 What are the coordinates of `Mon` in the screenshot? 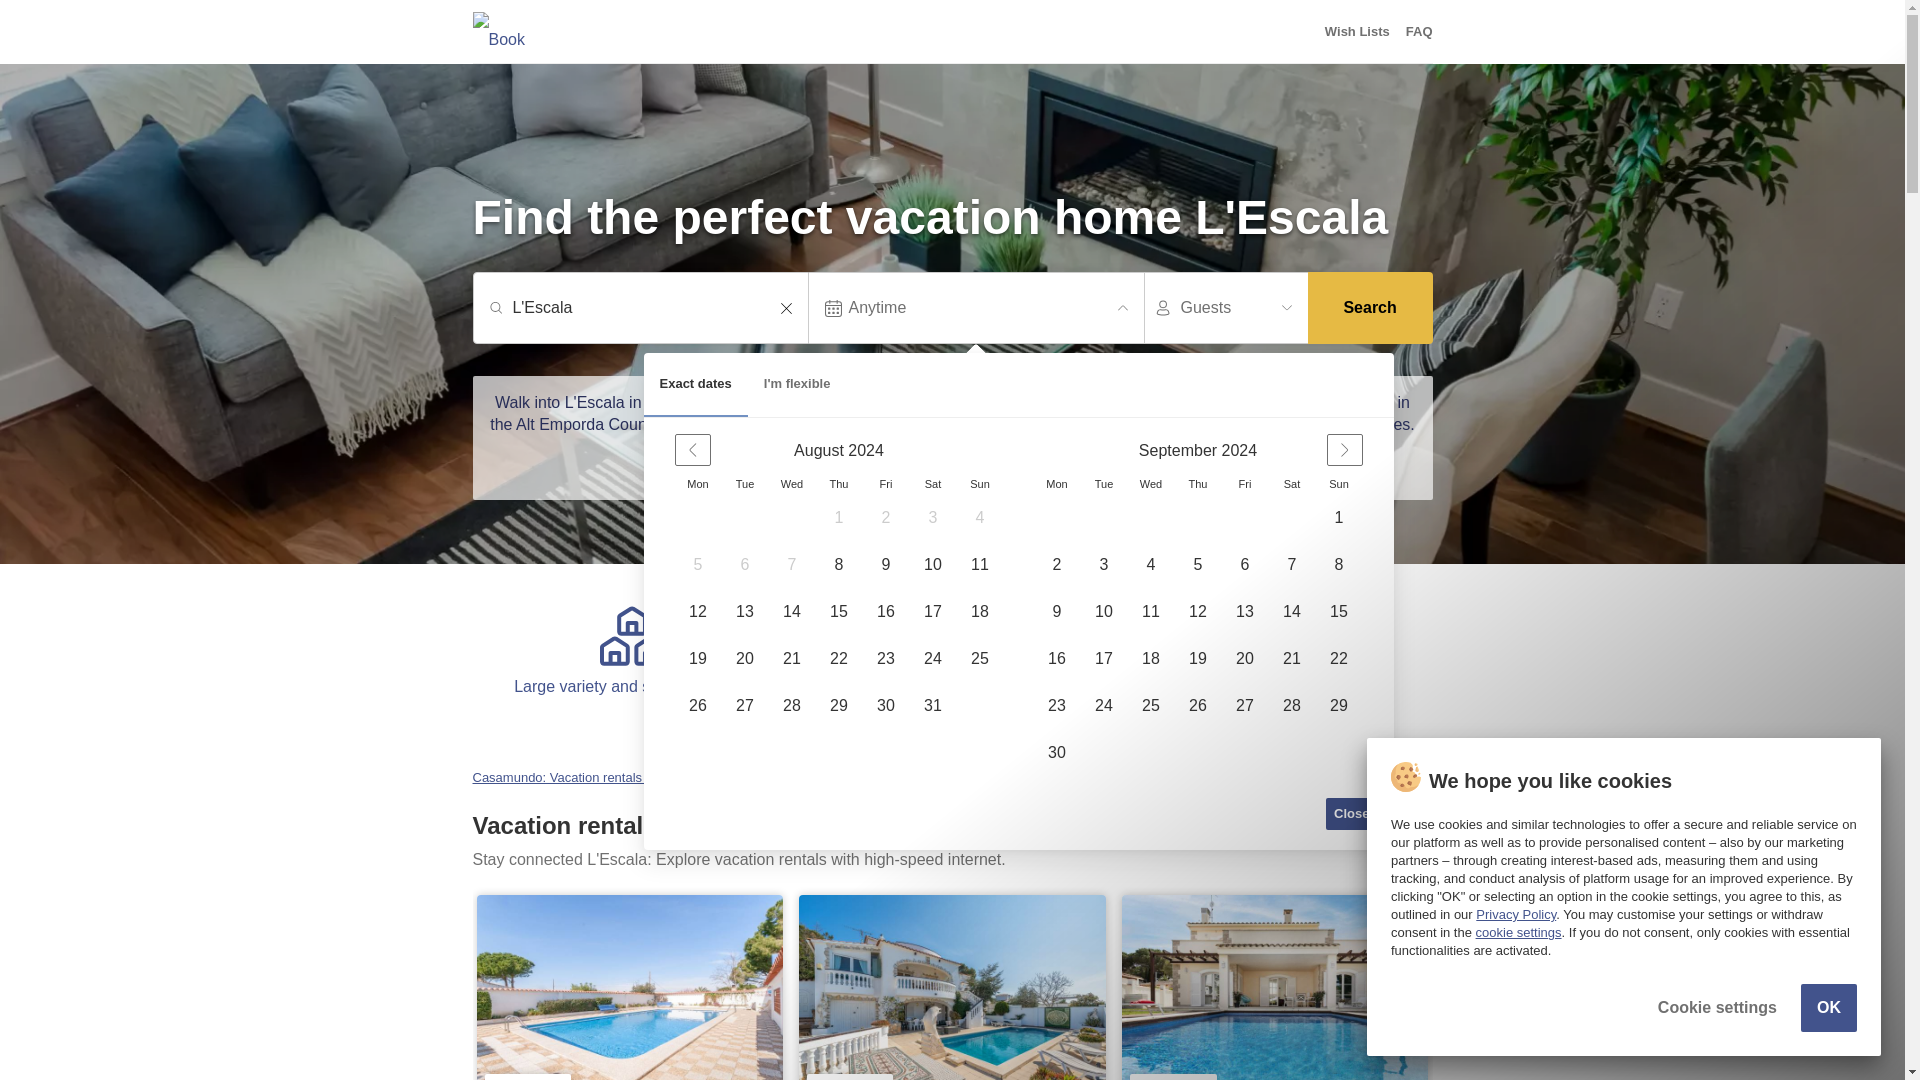 It's located at (1056, 484).